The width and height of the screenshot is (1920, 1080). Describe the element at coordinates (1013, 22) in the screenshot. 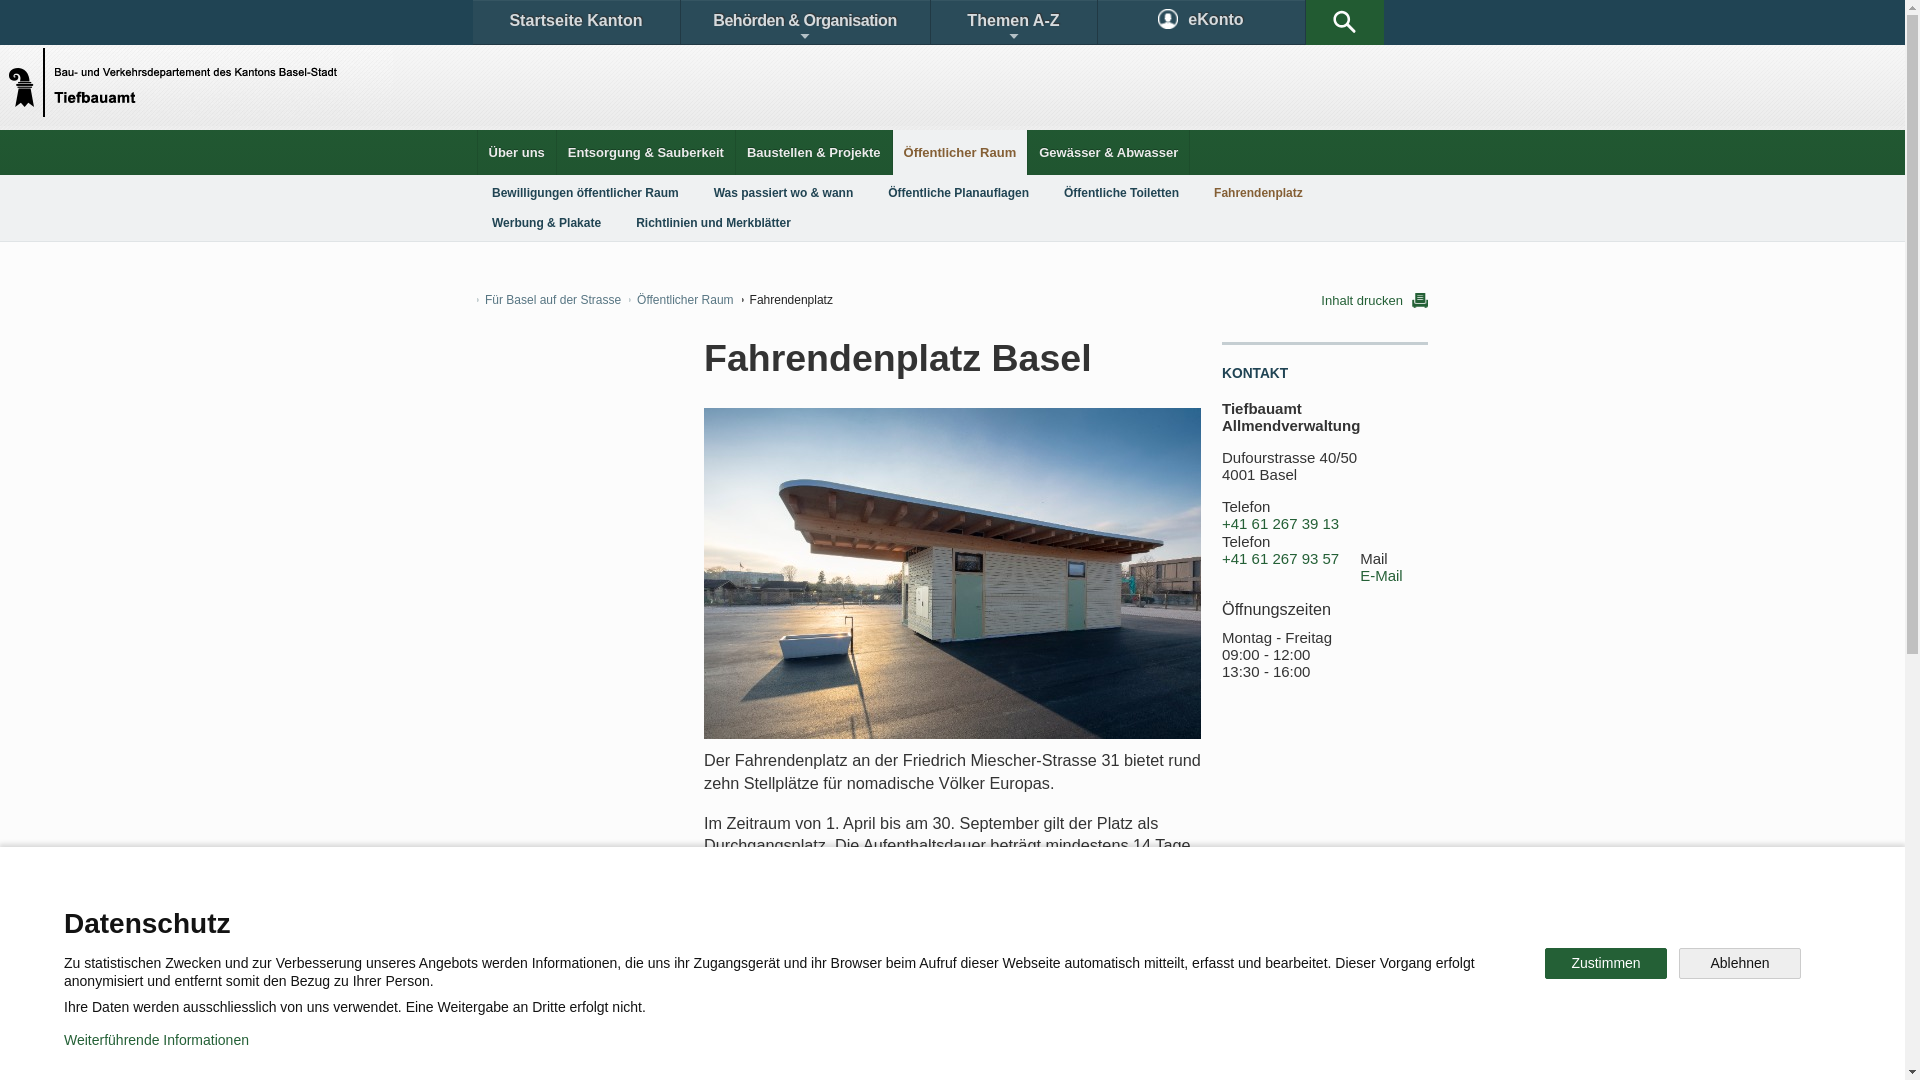

I see `Themen A-Z` at that location.